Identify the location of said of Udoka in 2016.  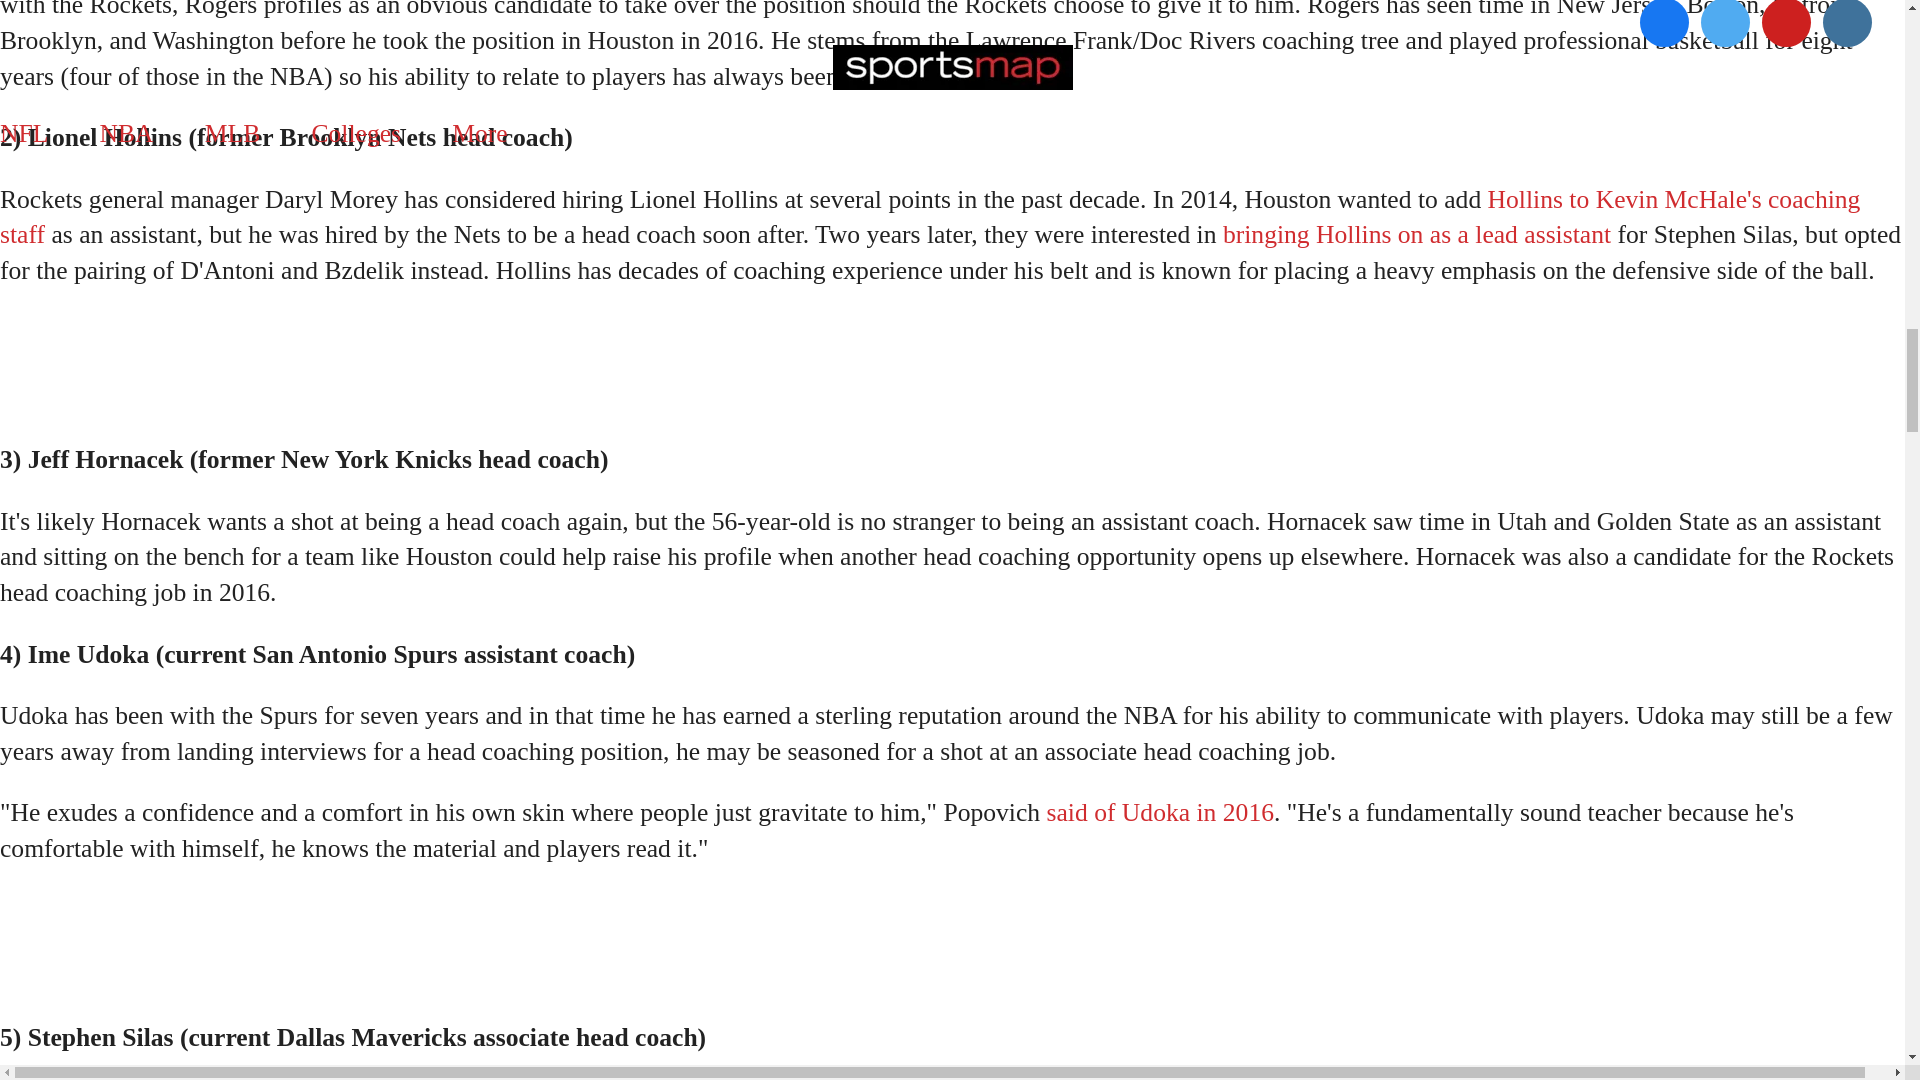
(1160, 812).